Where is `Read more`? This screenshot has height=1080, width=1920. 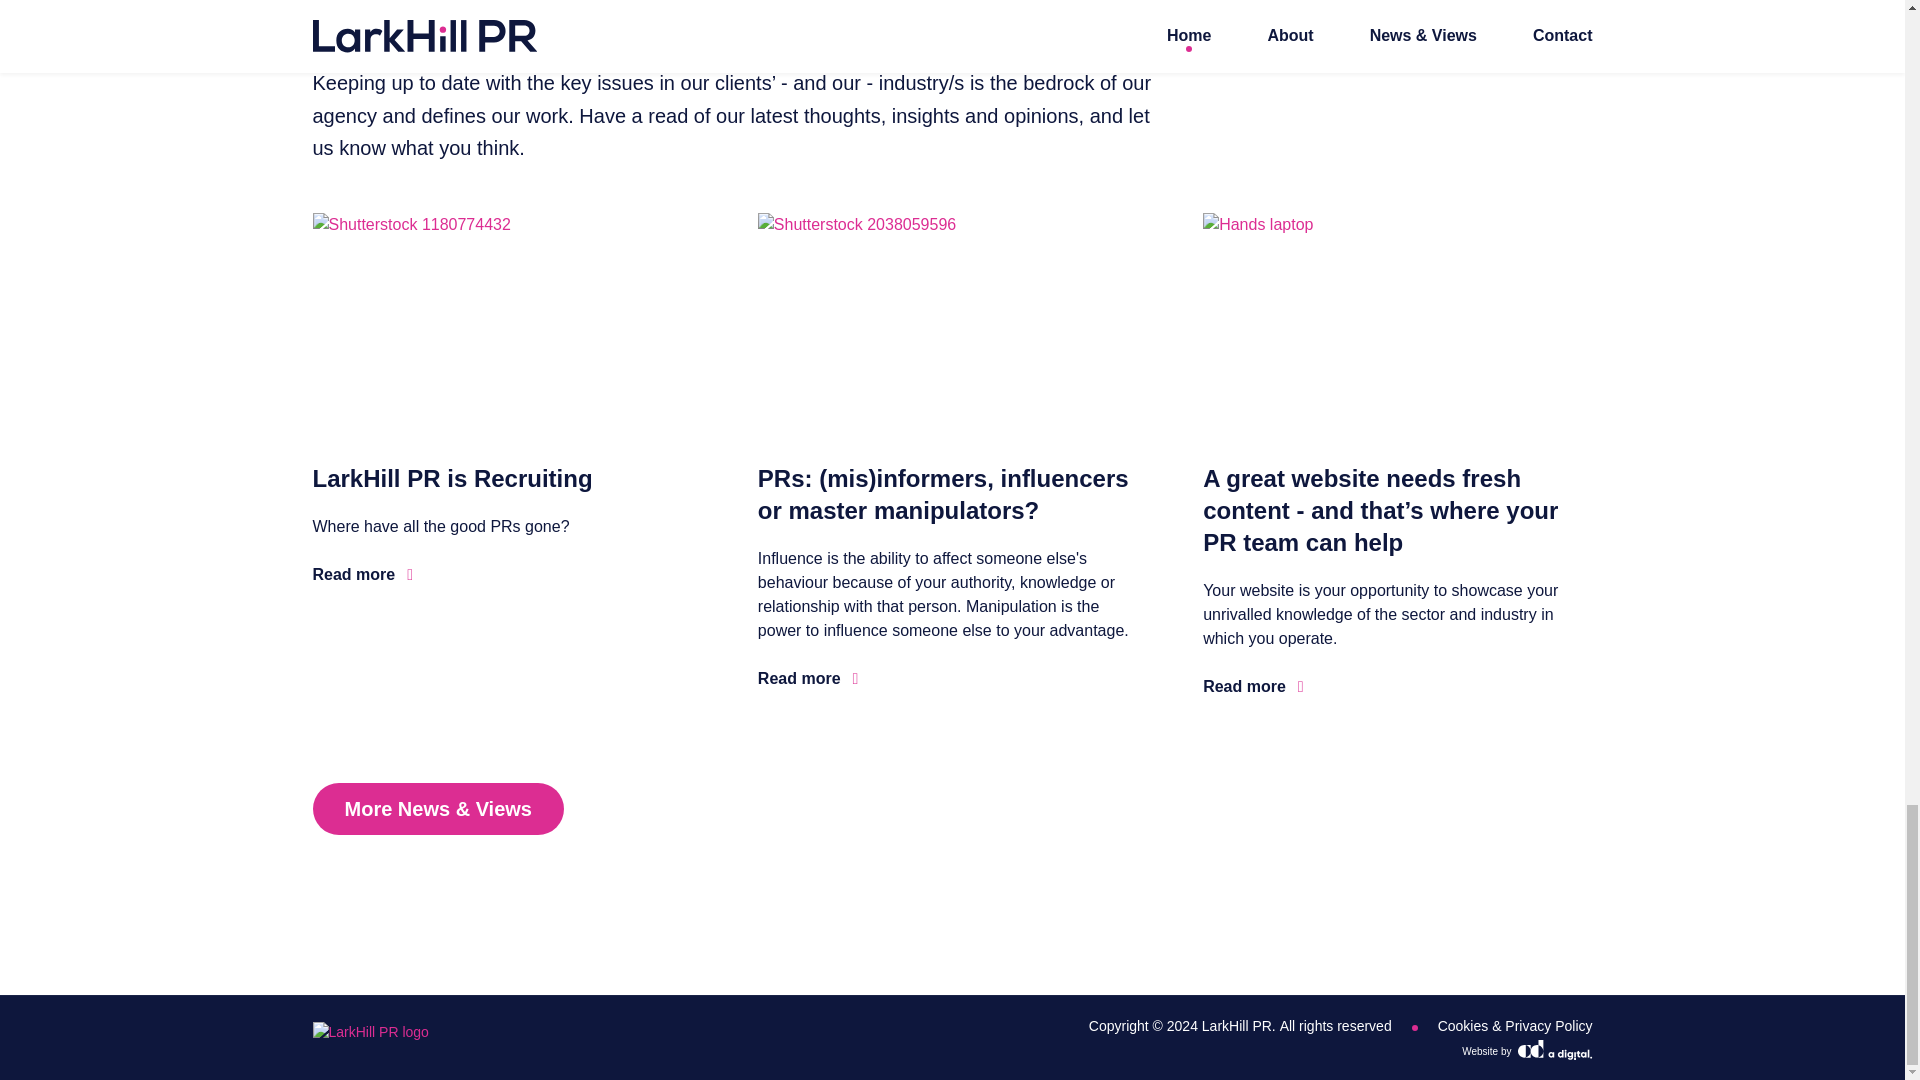
Read more is located at coordinates (1253, 686).